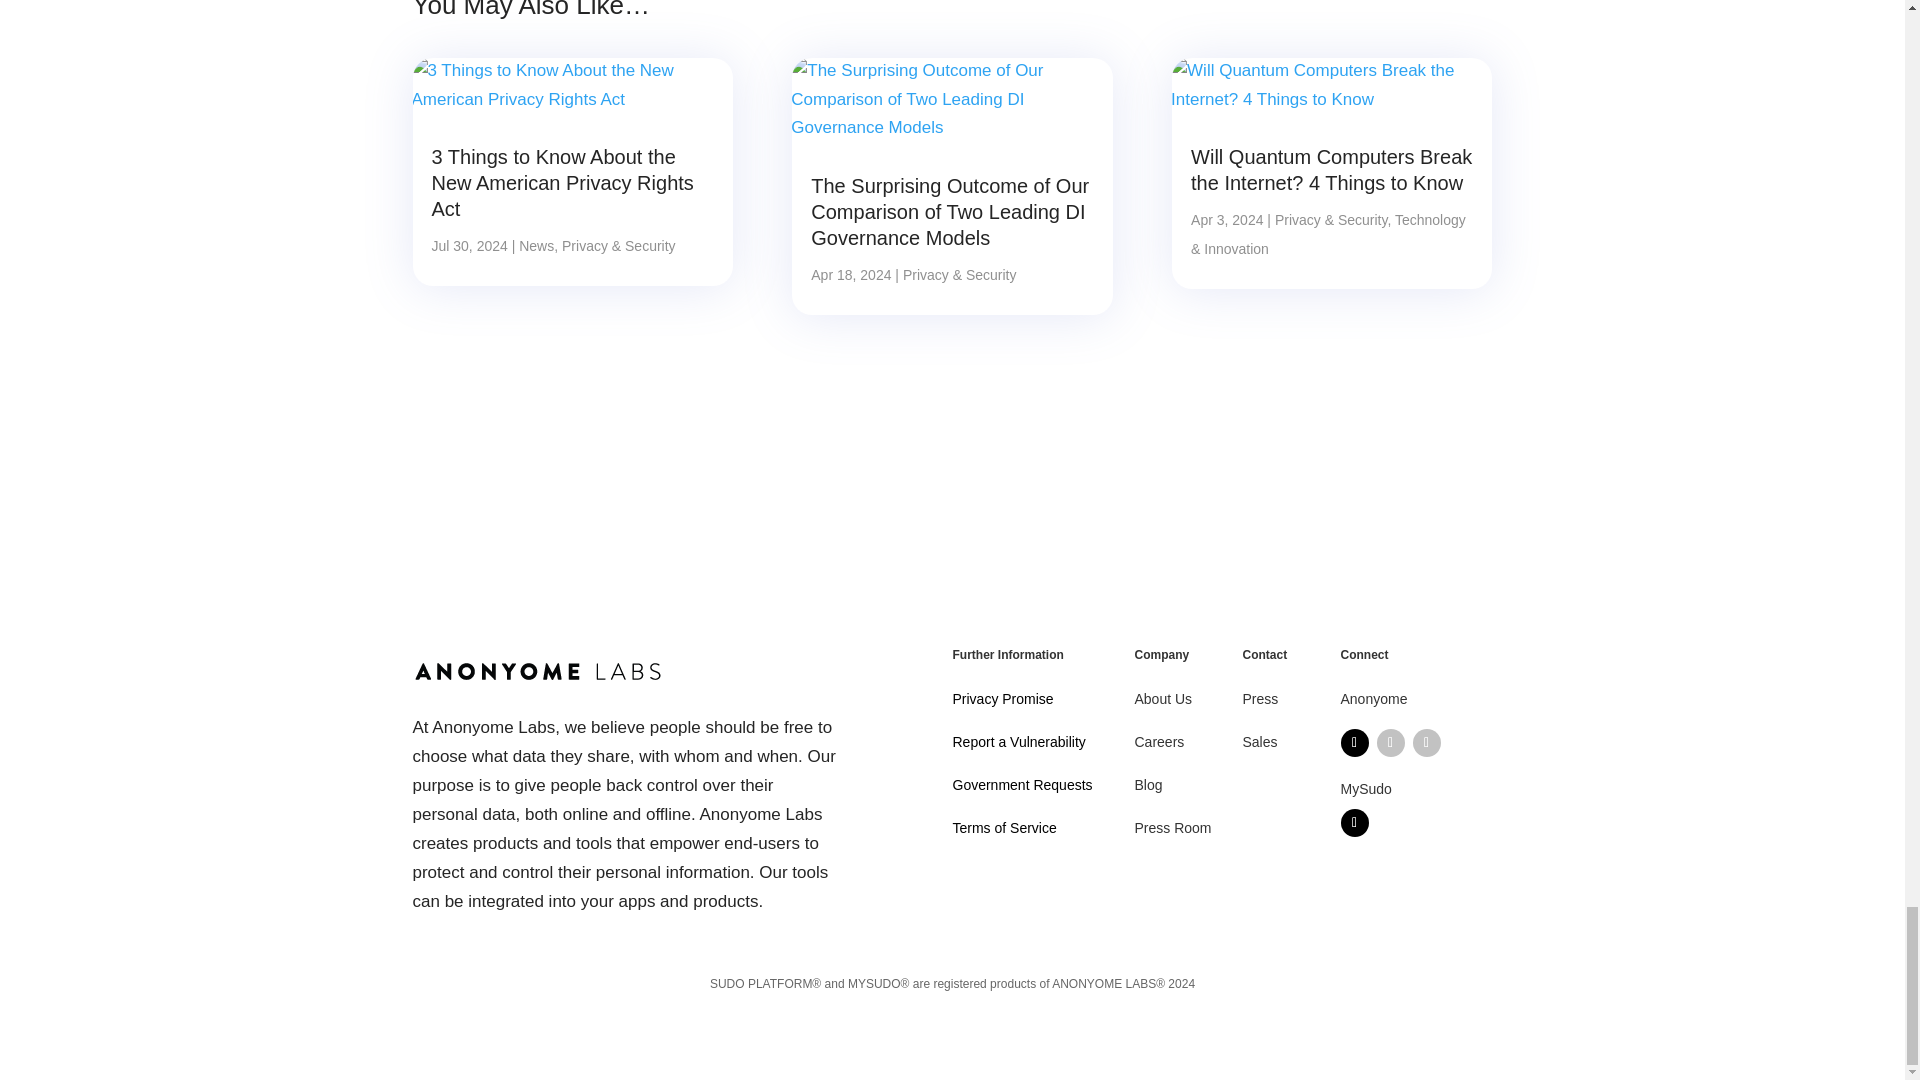 The image size is (1920, 1080). Describe the element at coordinates (1331, 170) in the screenshot. I see `Will Quantum Computers Break the Internet? 4 Things to Know` at that location.